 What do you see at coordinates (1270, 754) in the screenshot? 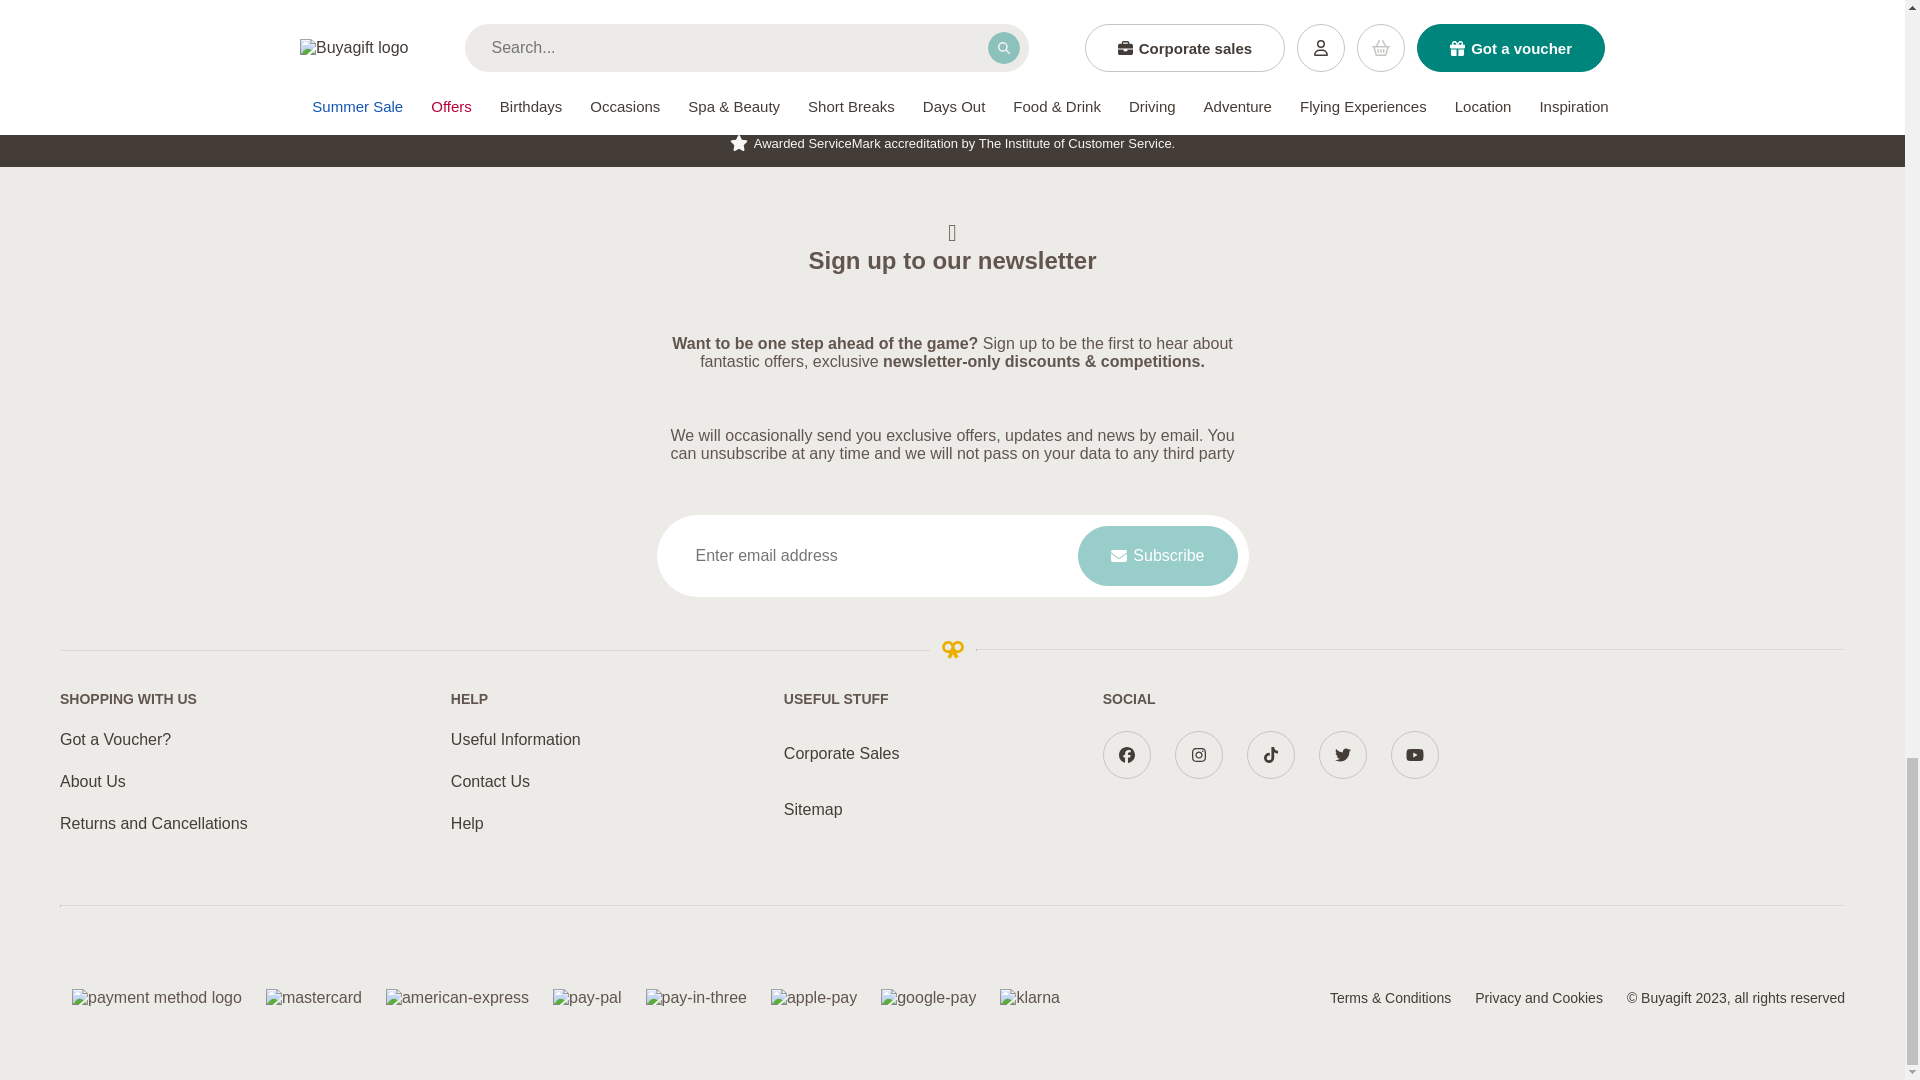
I see `tiktok` at bounding box center [1270, 754].